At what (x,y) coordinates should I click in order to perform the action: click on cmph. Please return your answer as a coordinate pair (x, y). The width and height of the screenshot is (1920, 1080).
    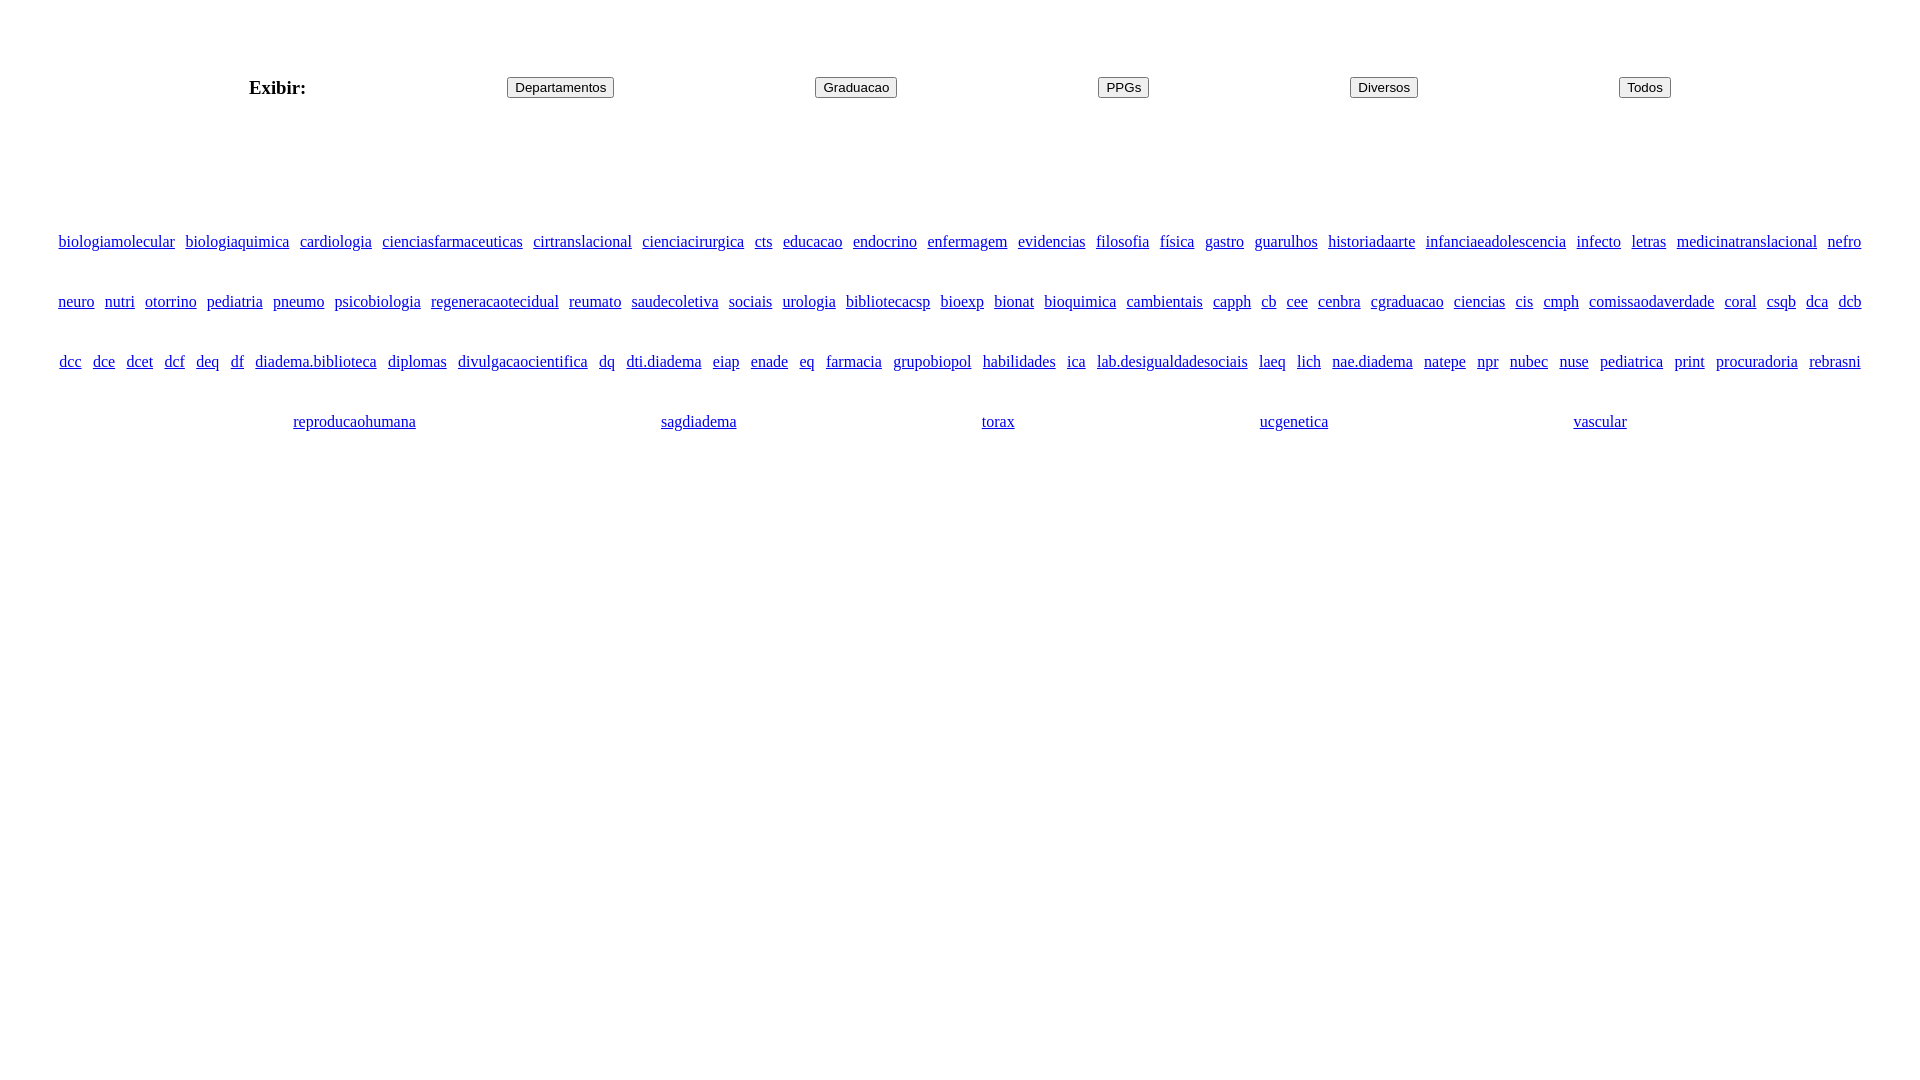
    Looking at the image, I should click on (1561, 302).